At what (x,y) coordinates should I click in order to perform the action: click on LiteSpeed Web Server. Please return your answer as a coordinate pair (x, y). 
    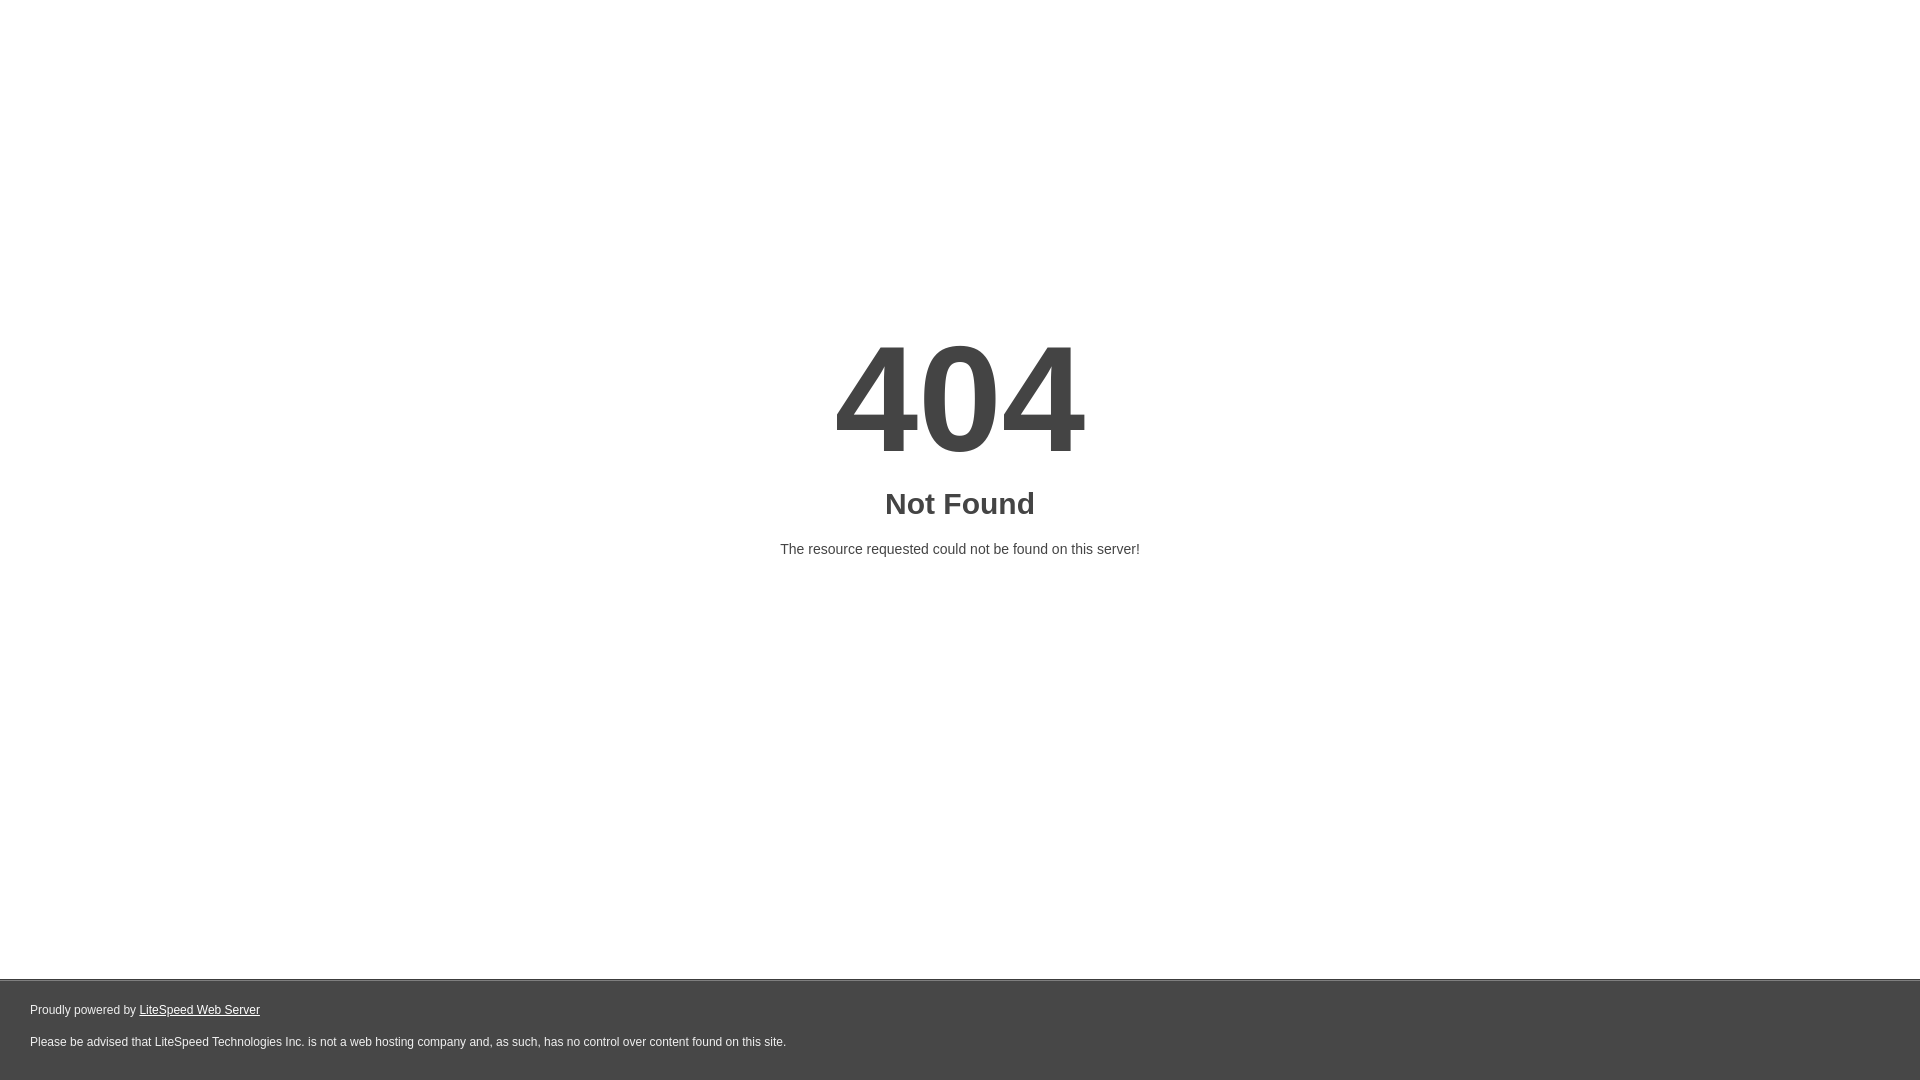
    Looking at the image, I should click on (200, 1010).